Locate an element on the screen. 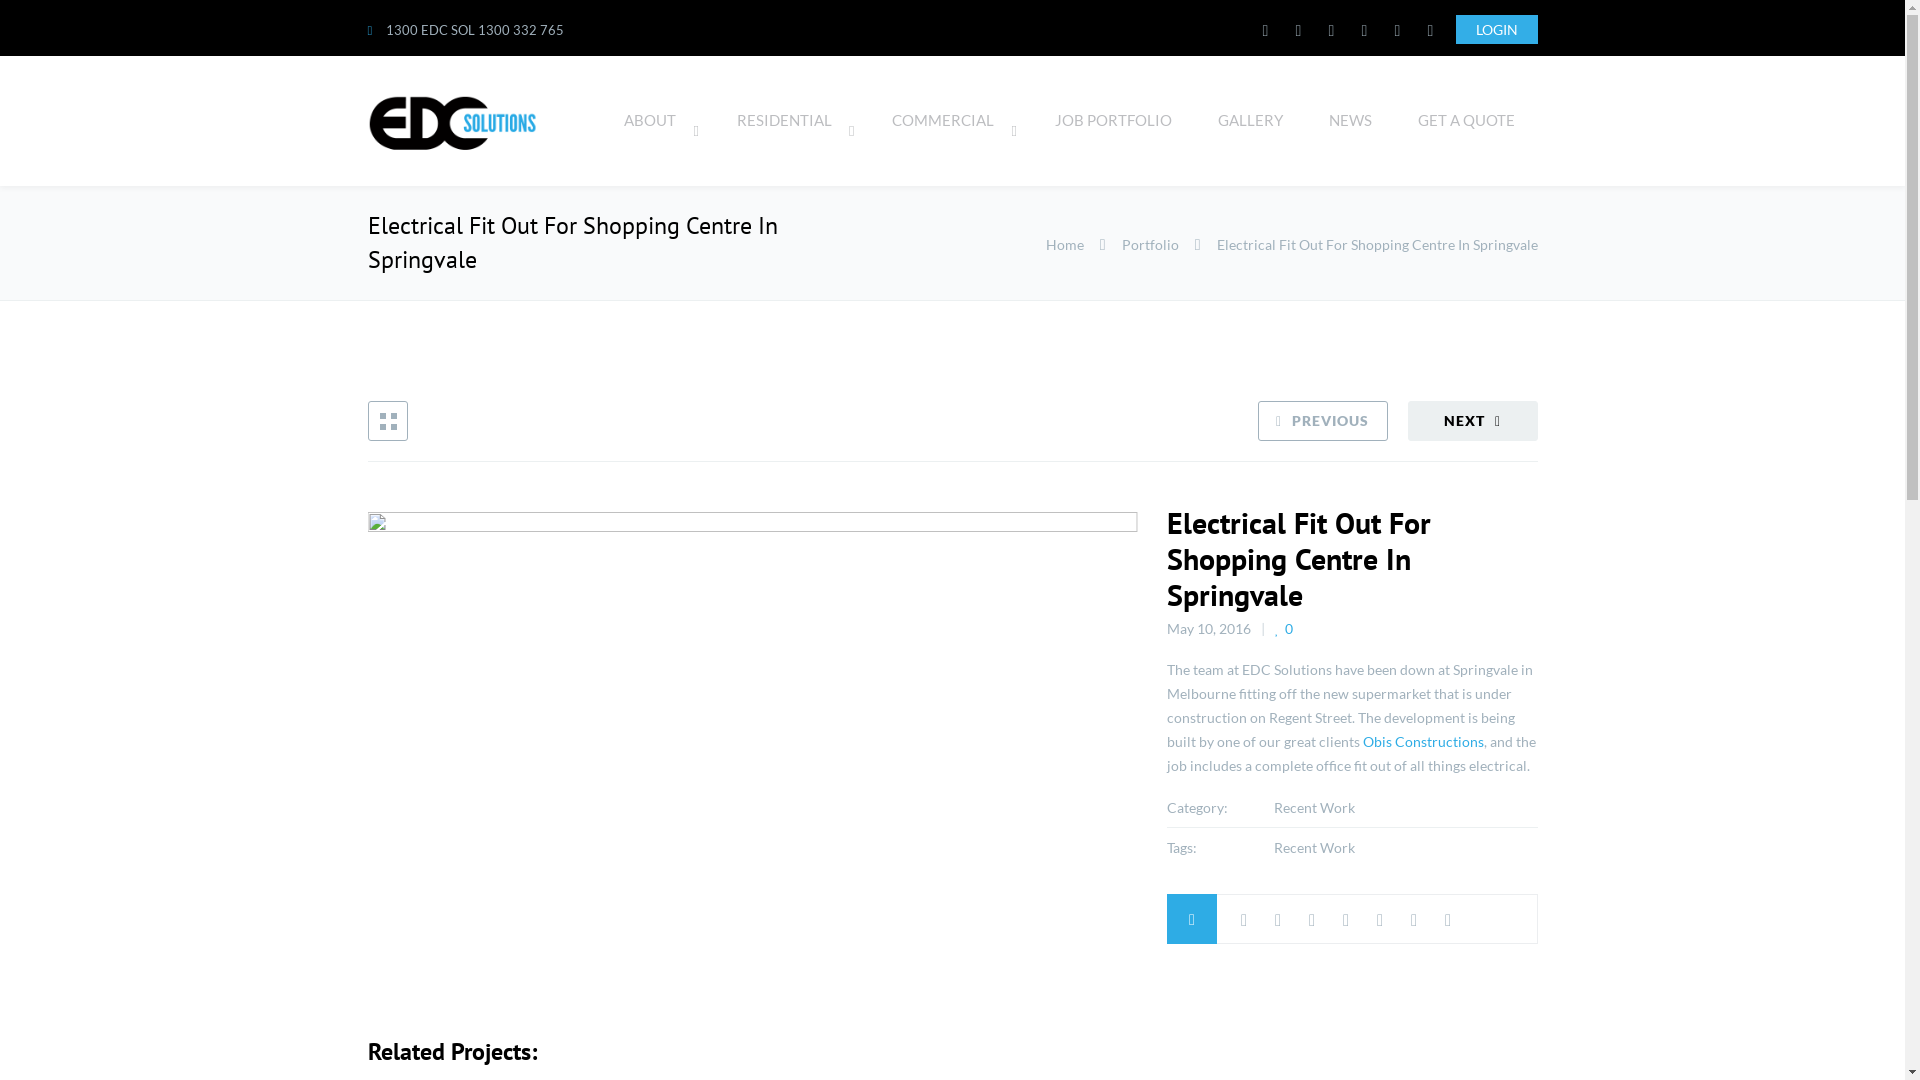  EDC Solutions is located at coordinates (453, 122).